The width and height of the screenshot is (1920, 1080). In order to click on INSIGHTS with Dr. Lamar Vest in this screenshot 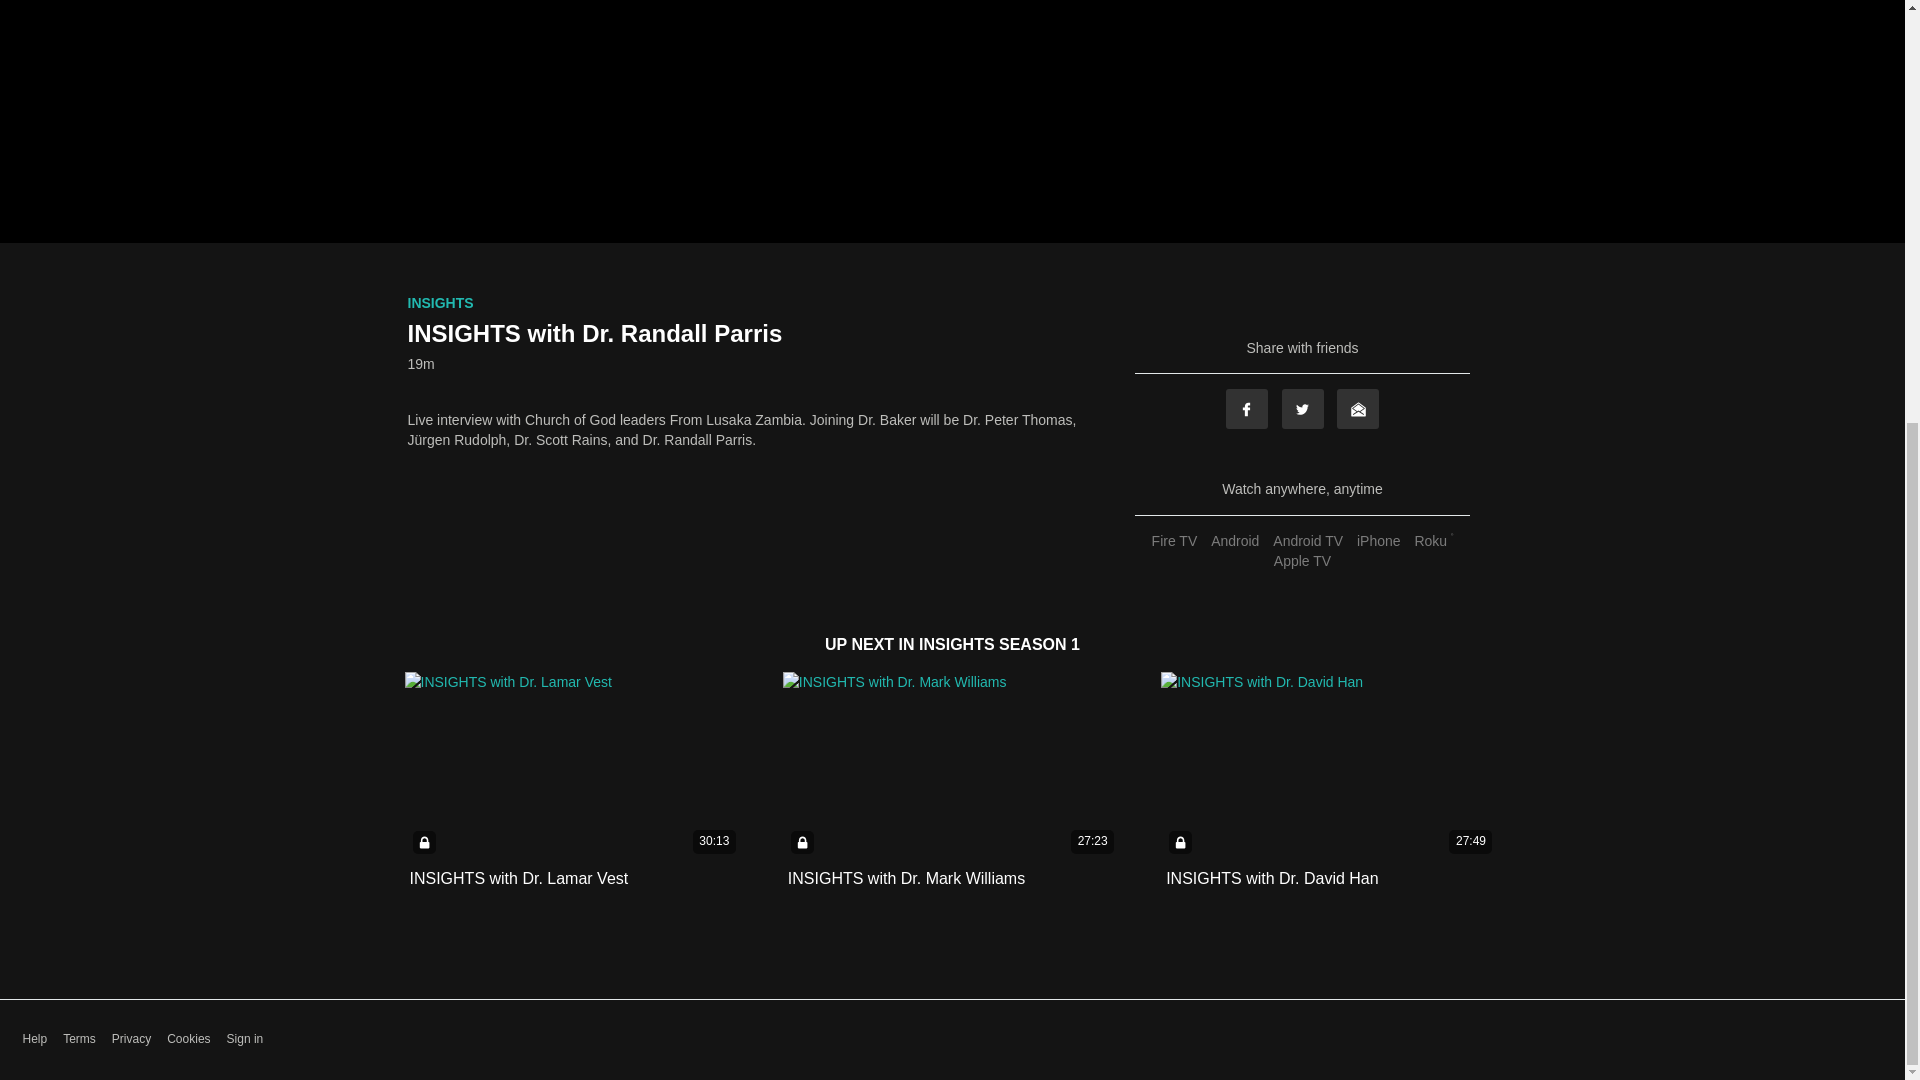, I will do `click(520, 878)`.